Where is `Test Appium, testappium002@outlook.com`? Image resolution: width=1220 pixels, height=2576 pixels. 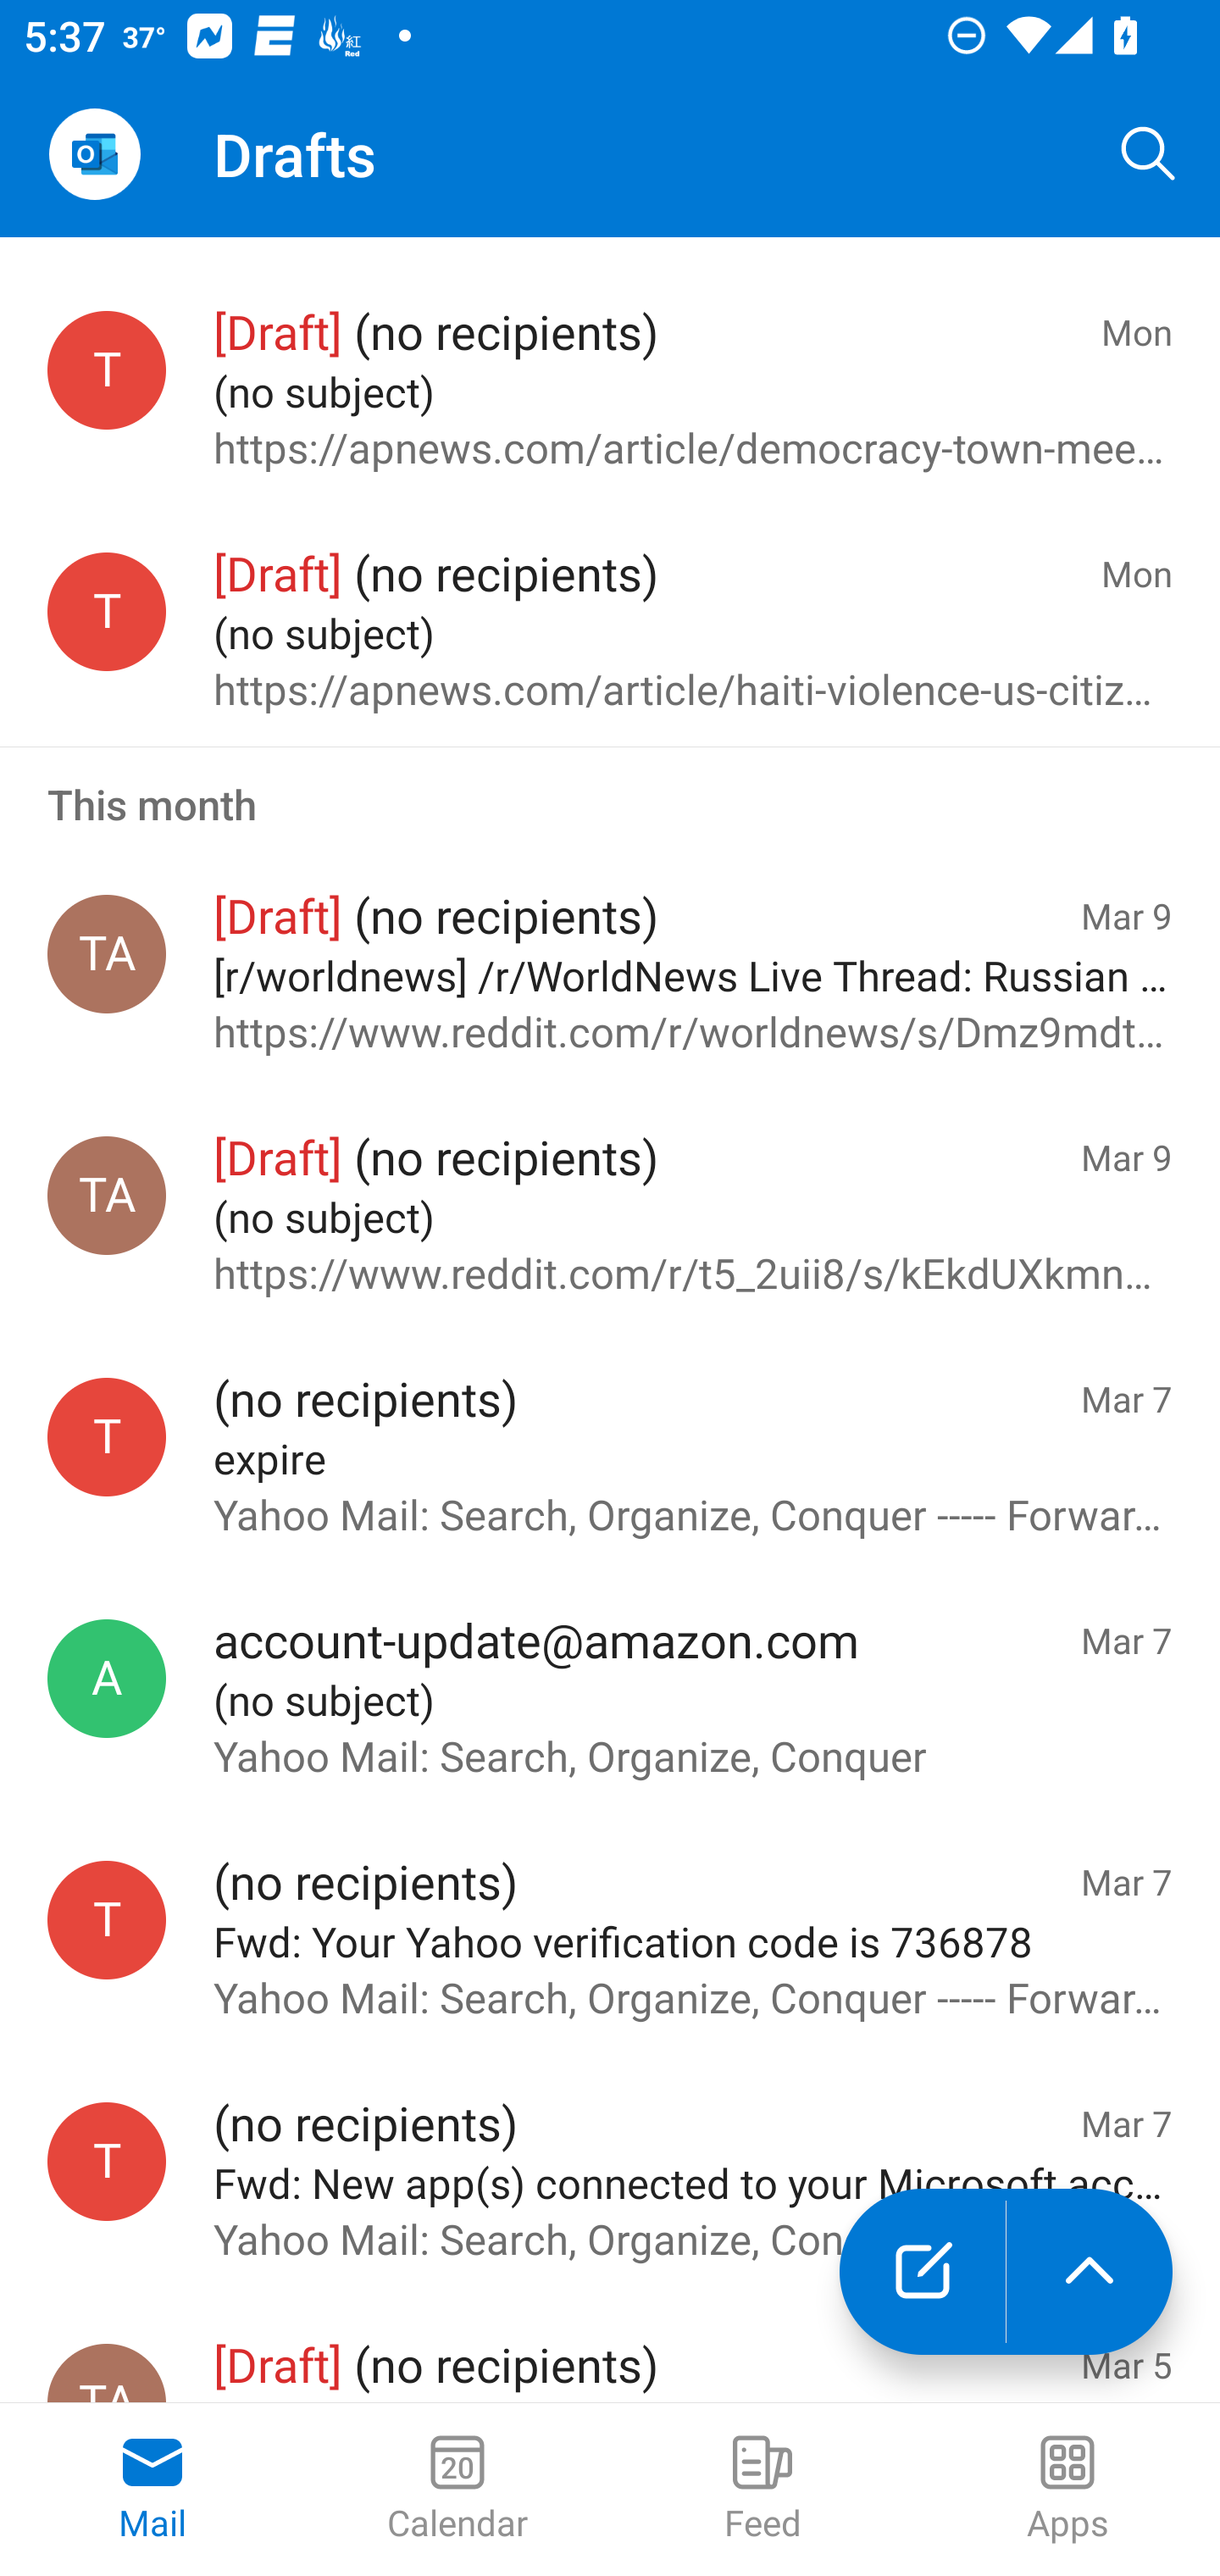 Test Appium, testappium002@outlook.com is located at coordinates (107, 1195).